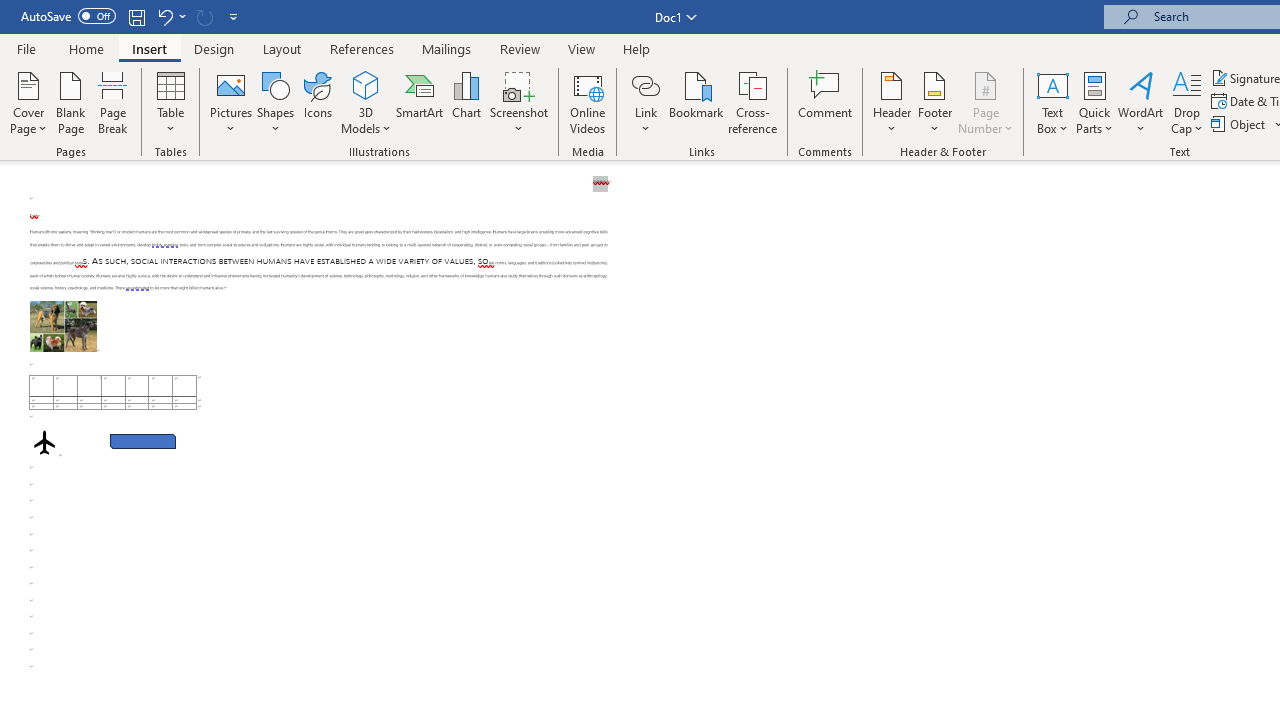 The image size is (1280, 720). I want to click on Design, so click(214, 48).